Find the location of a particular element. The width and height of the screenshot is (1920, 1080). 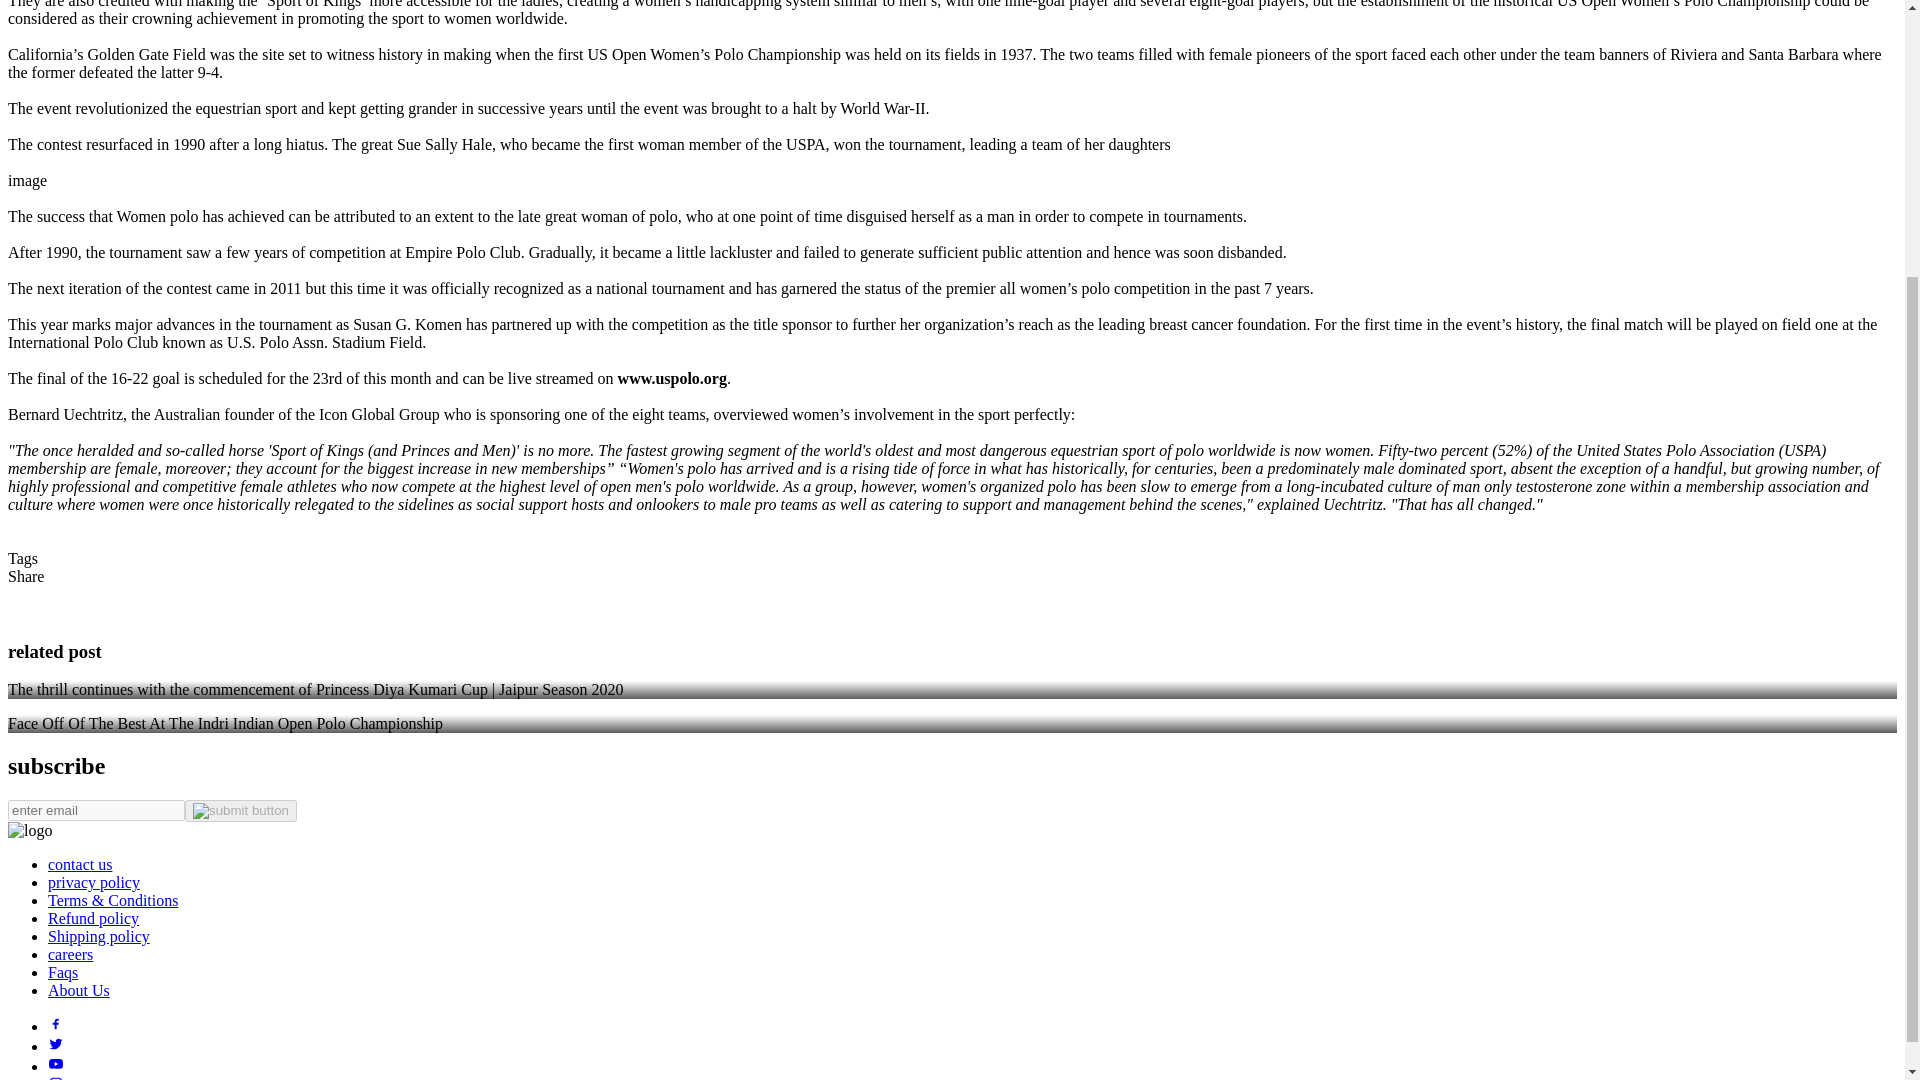

About Us is located at coordinates (78, 990).